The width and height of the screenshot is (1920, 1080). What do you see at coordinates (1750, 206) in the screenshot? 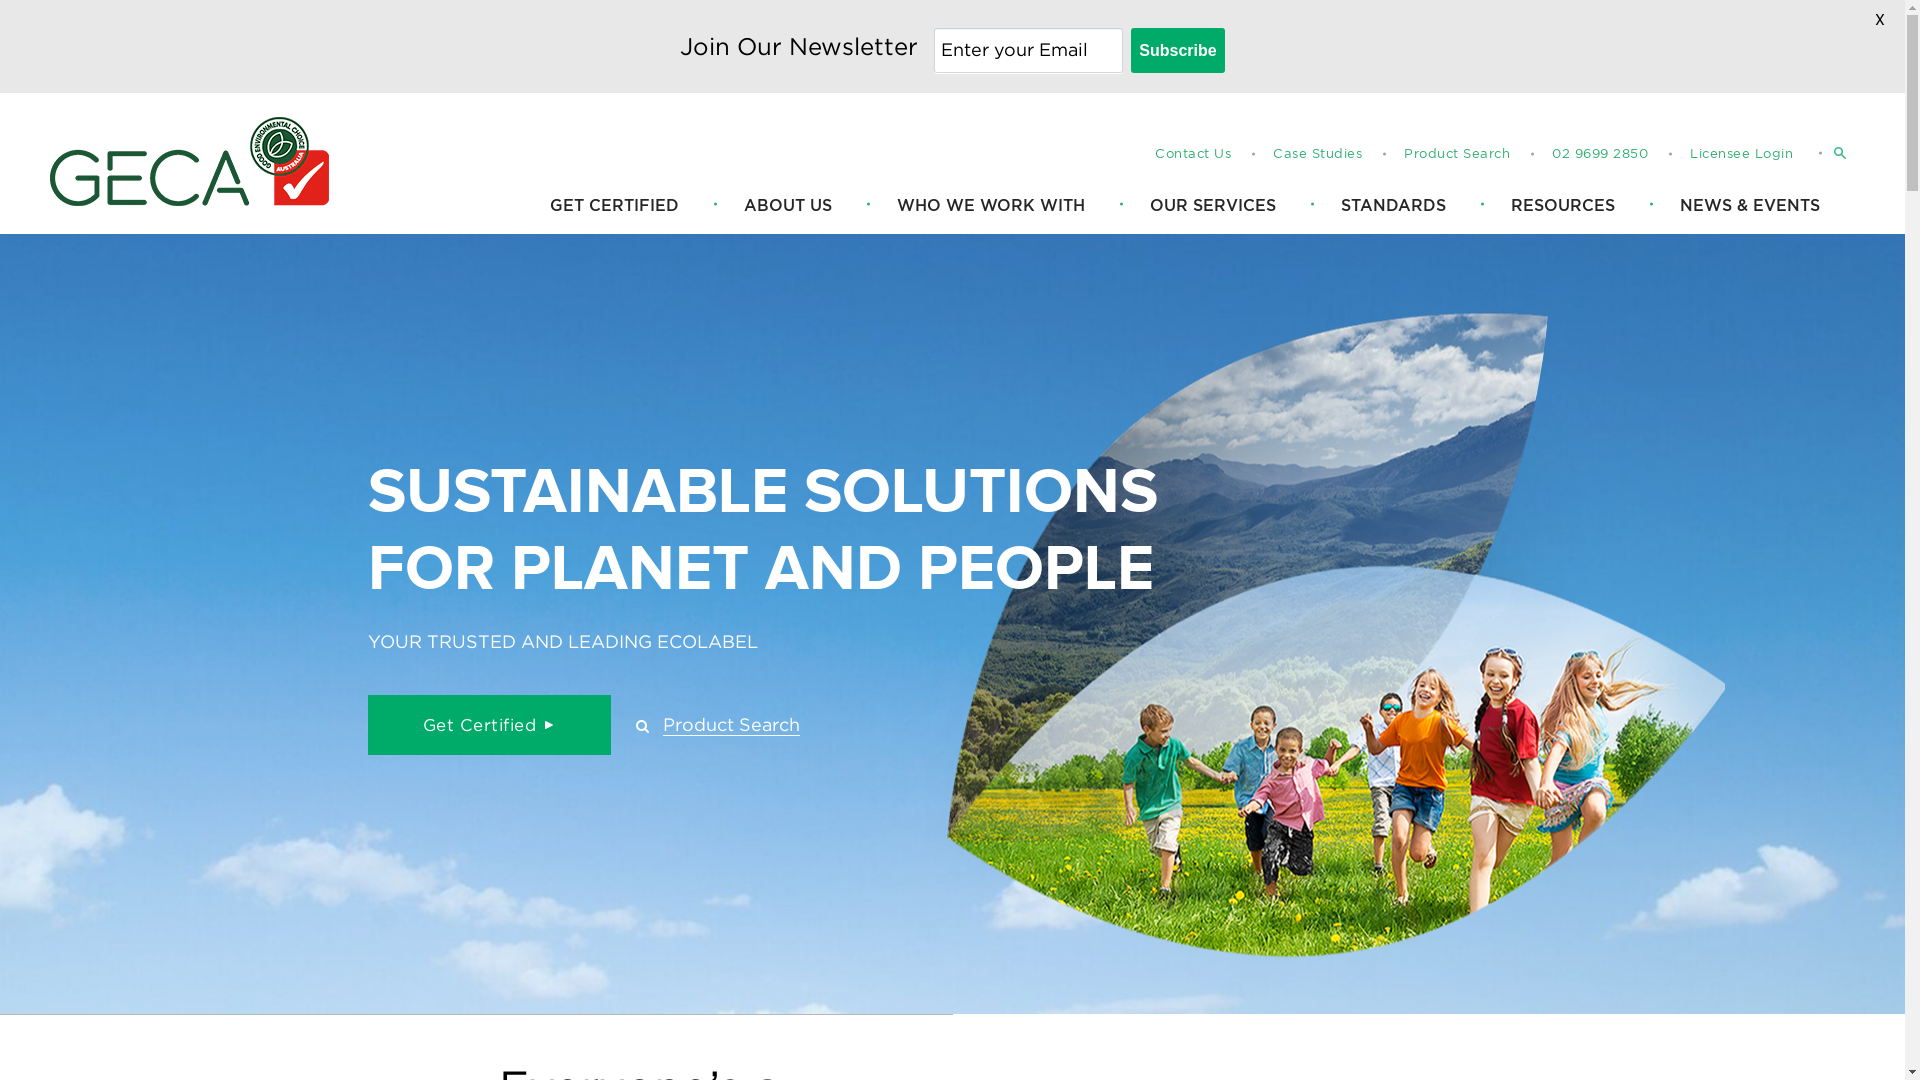
I see `NEWS & EVENTS` at bounding box center [1750, 206].